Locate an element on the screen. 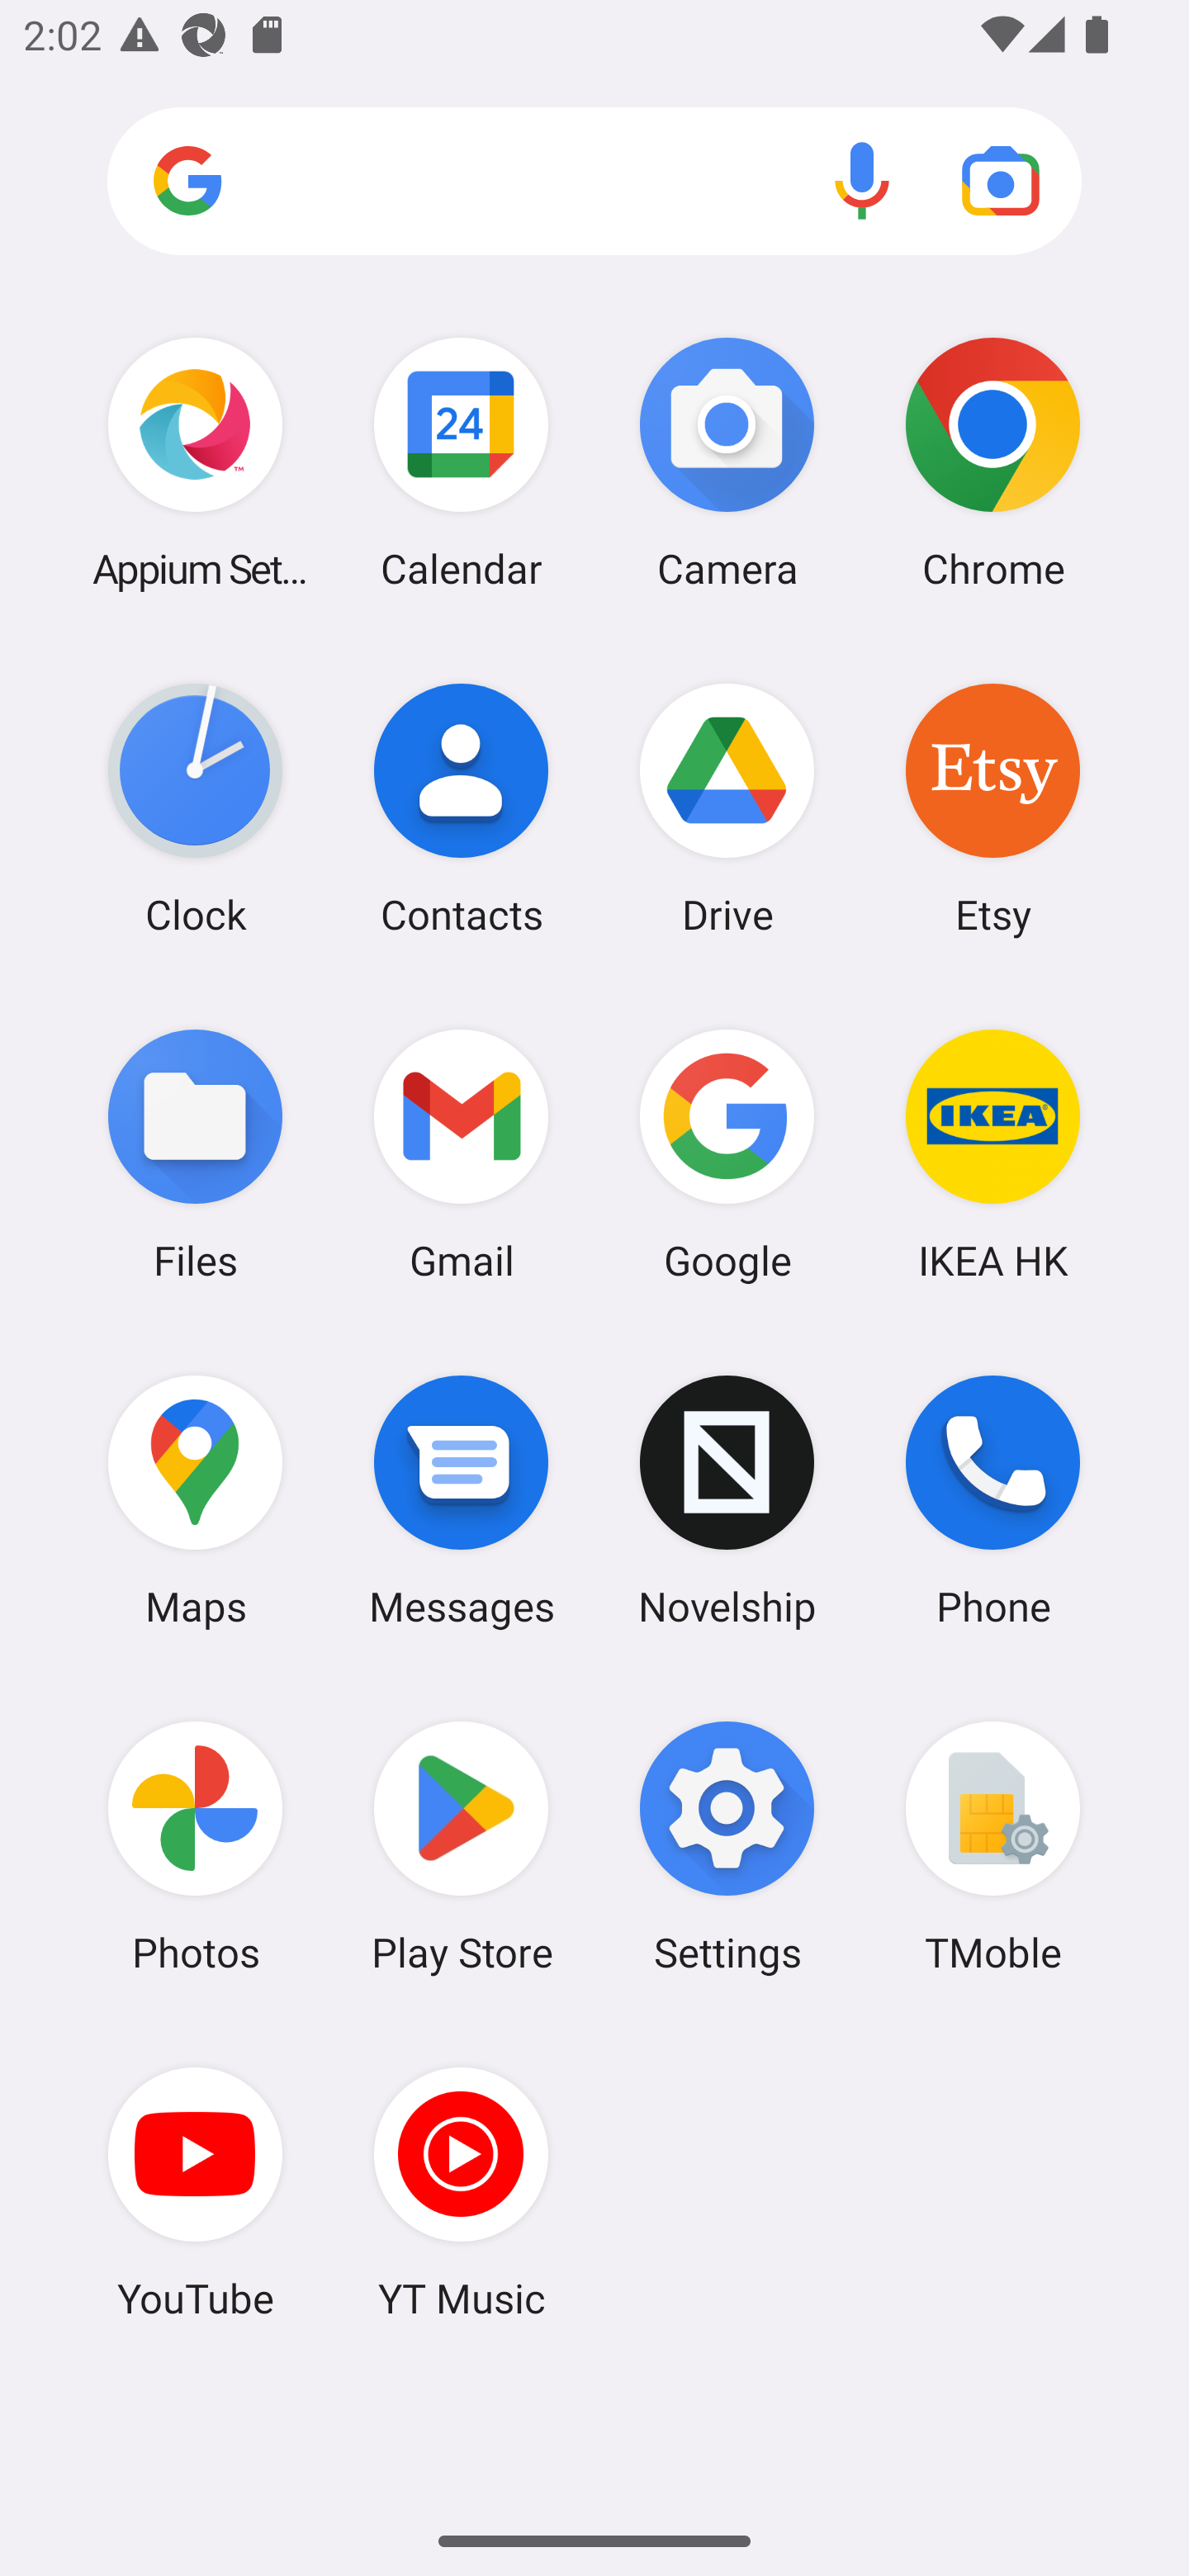 The image size is (1189, 2576). Maps is located at coordinates (195, 1500).